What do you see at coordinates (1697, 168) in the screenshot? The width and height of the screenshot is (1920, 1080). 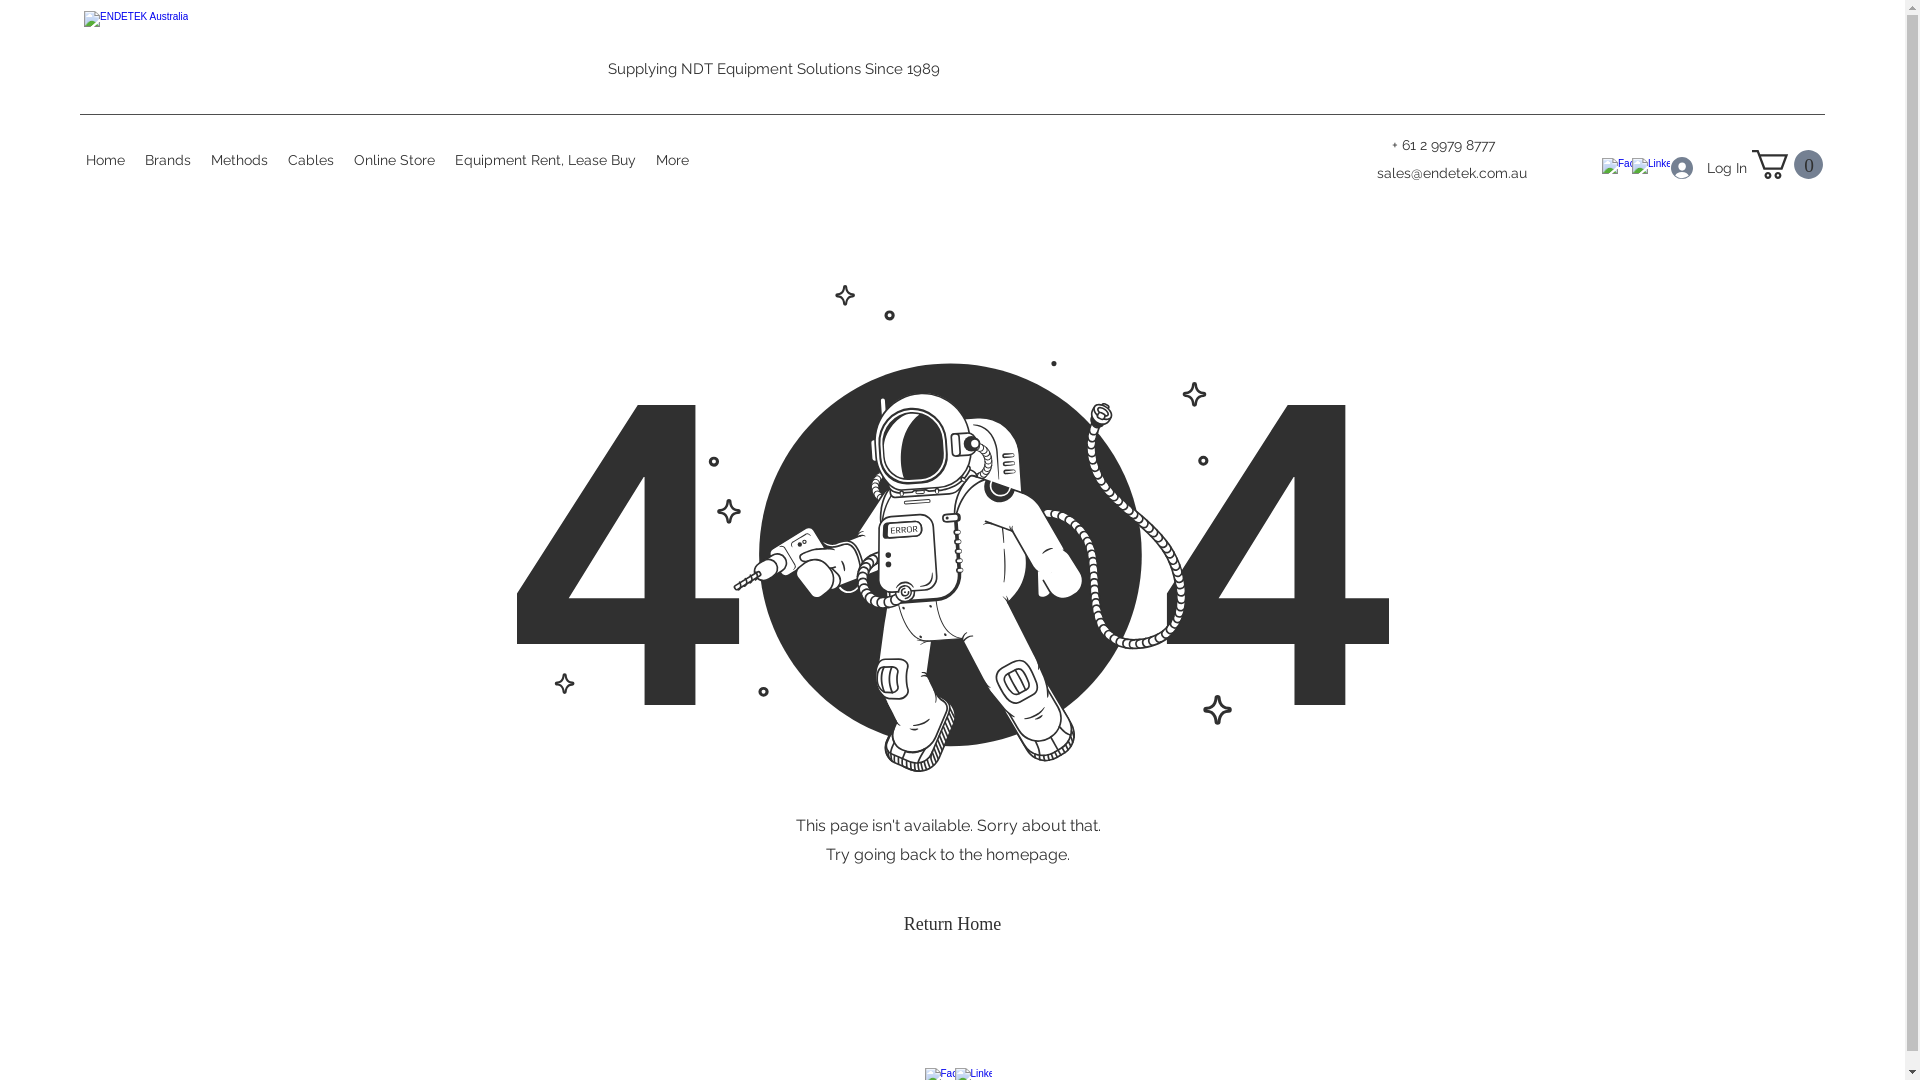 I see `Log In` at bounding box center [1697, 168].